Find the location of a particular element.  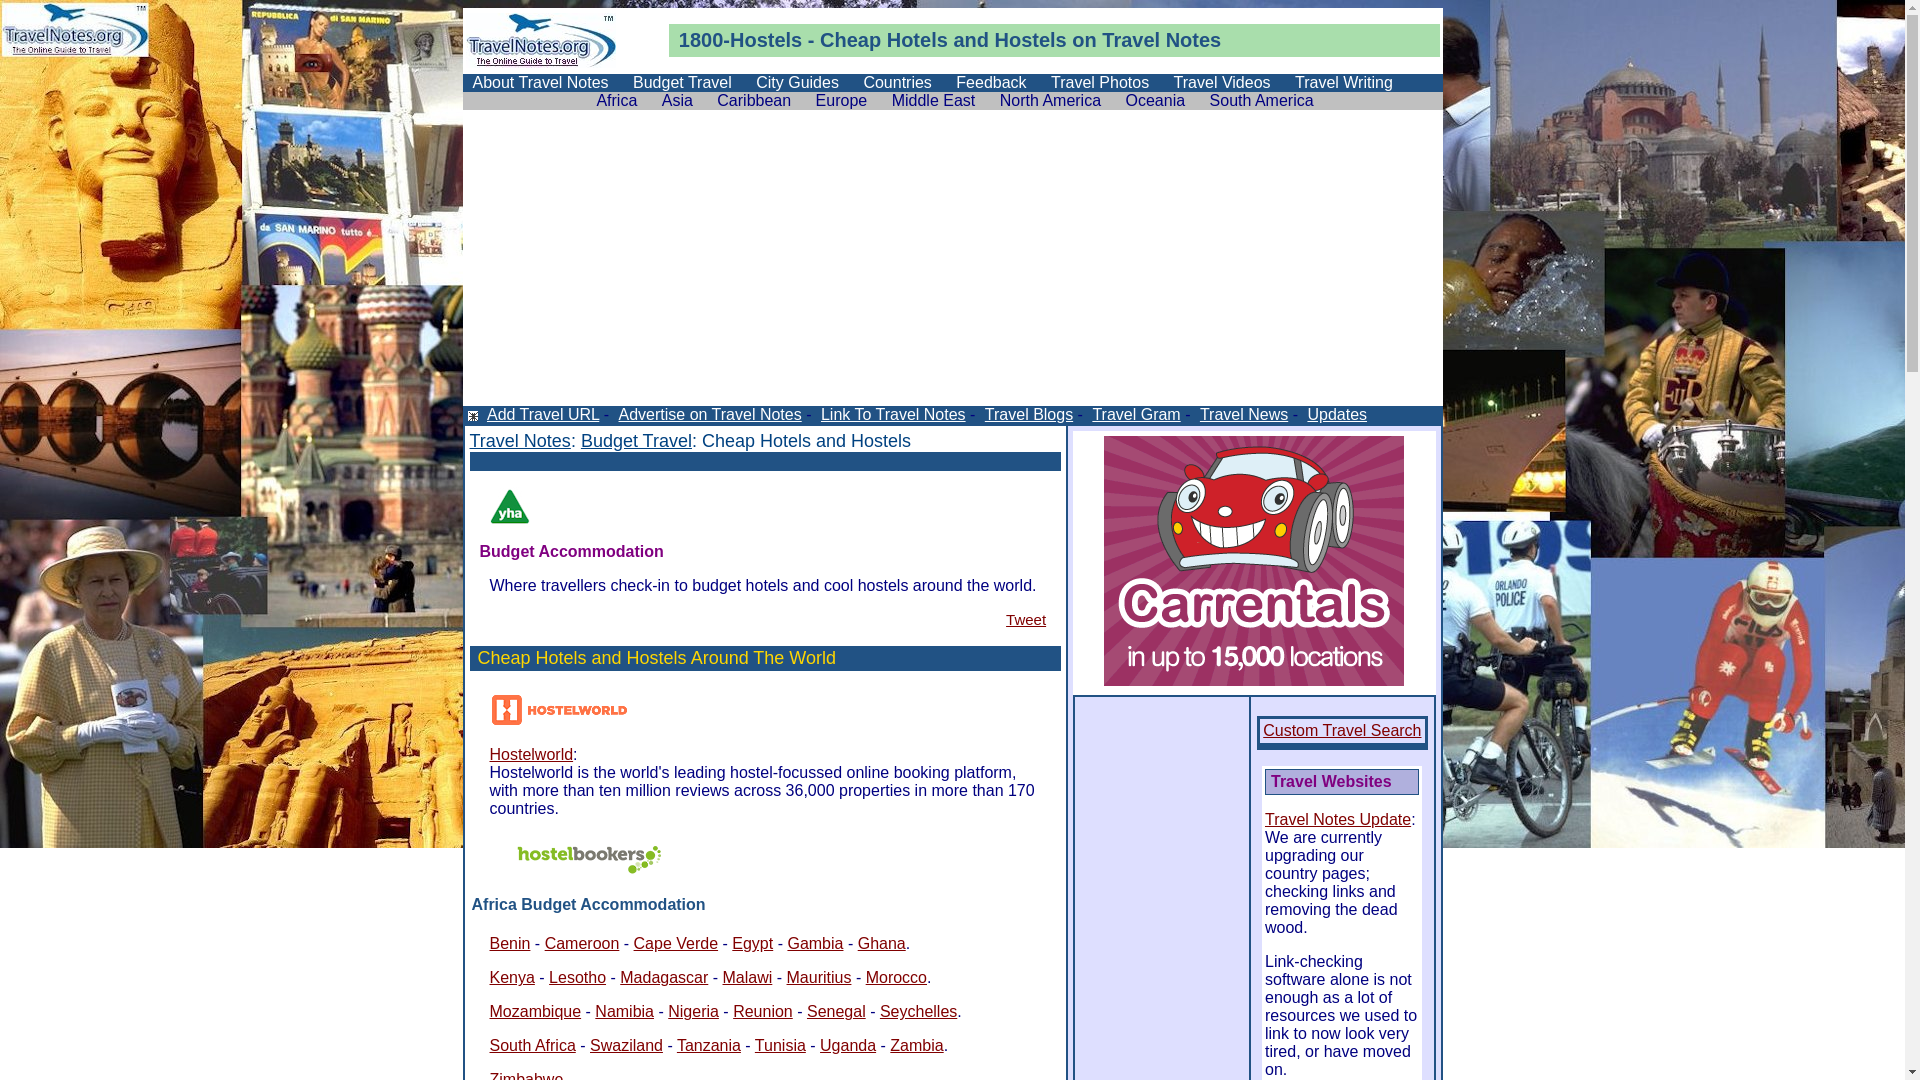

Travel Gram is located at coordinates (1134, 414).